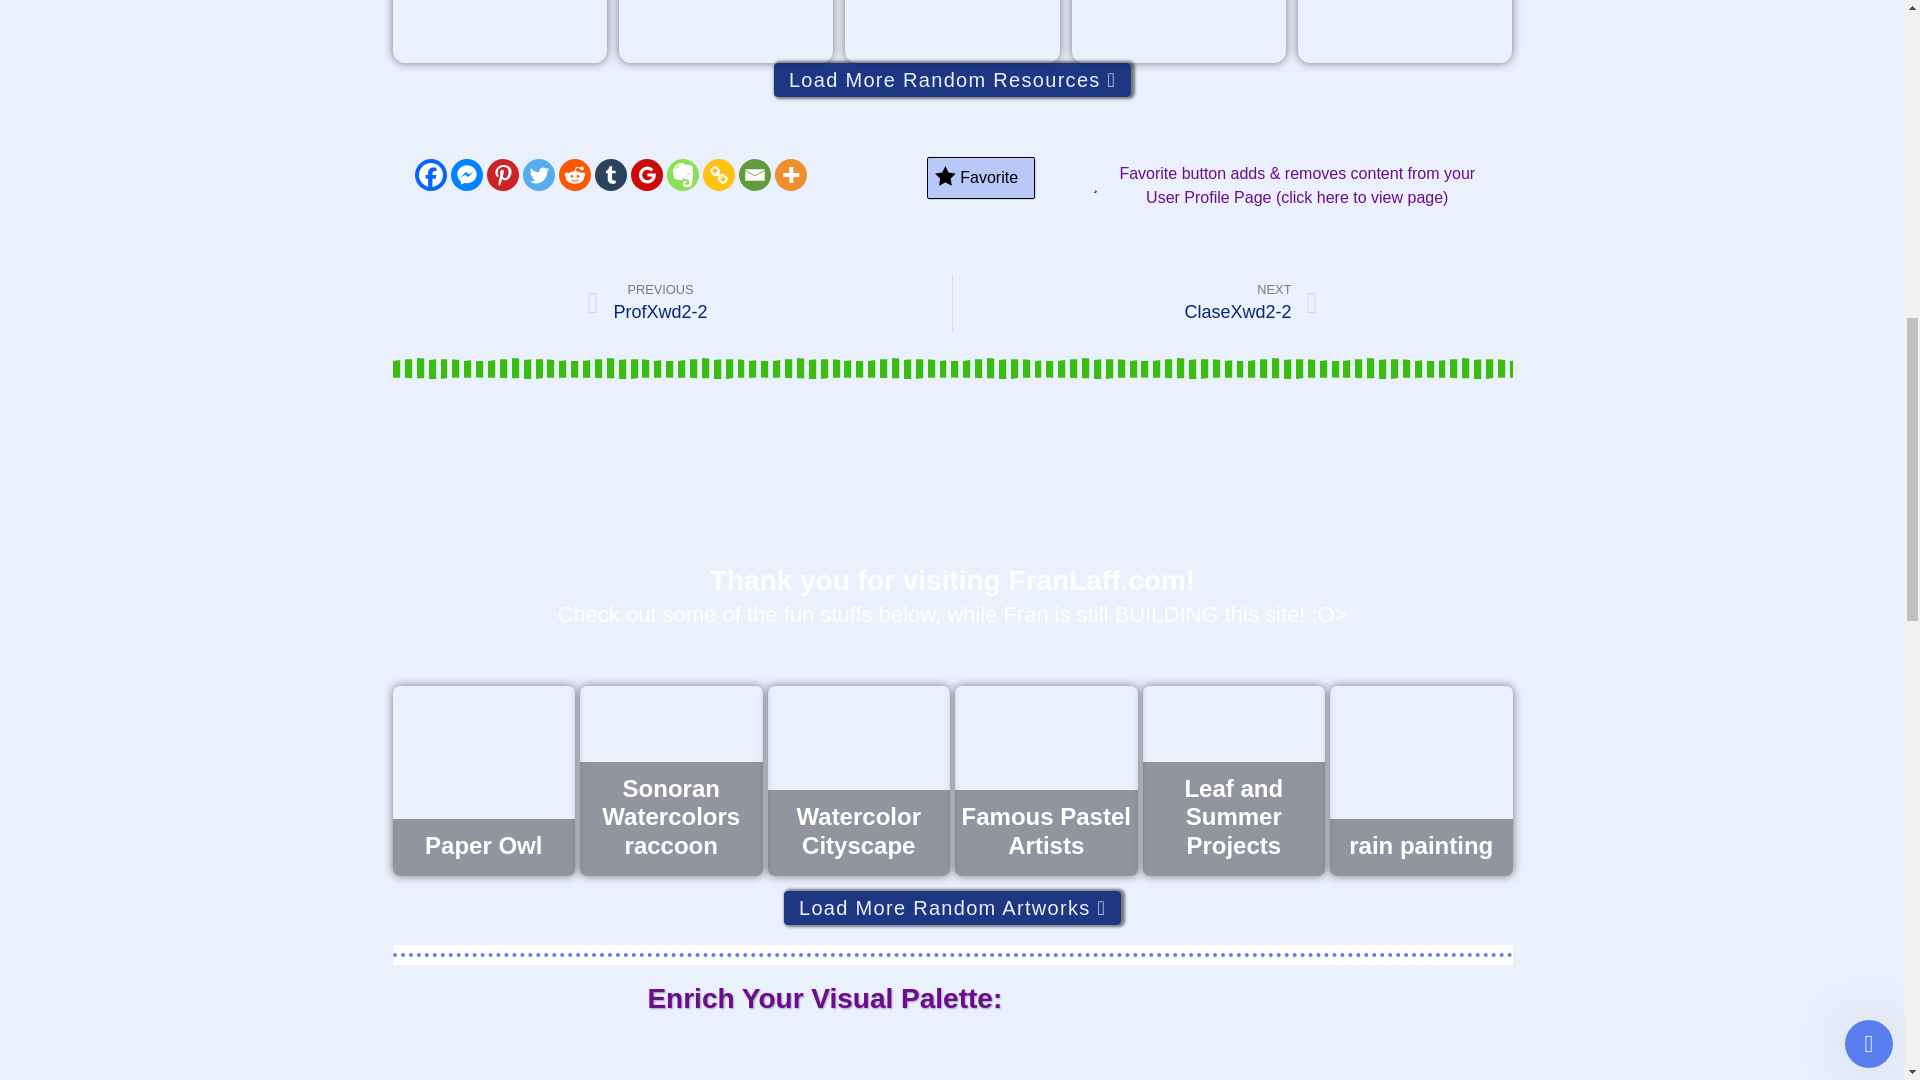  Describe the element at coordinates (498, 31) in the screenshot. I see `ProfiPDF2` at that location.